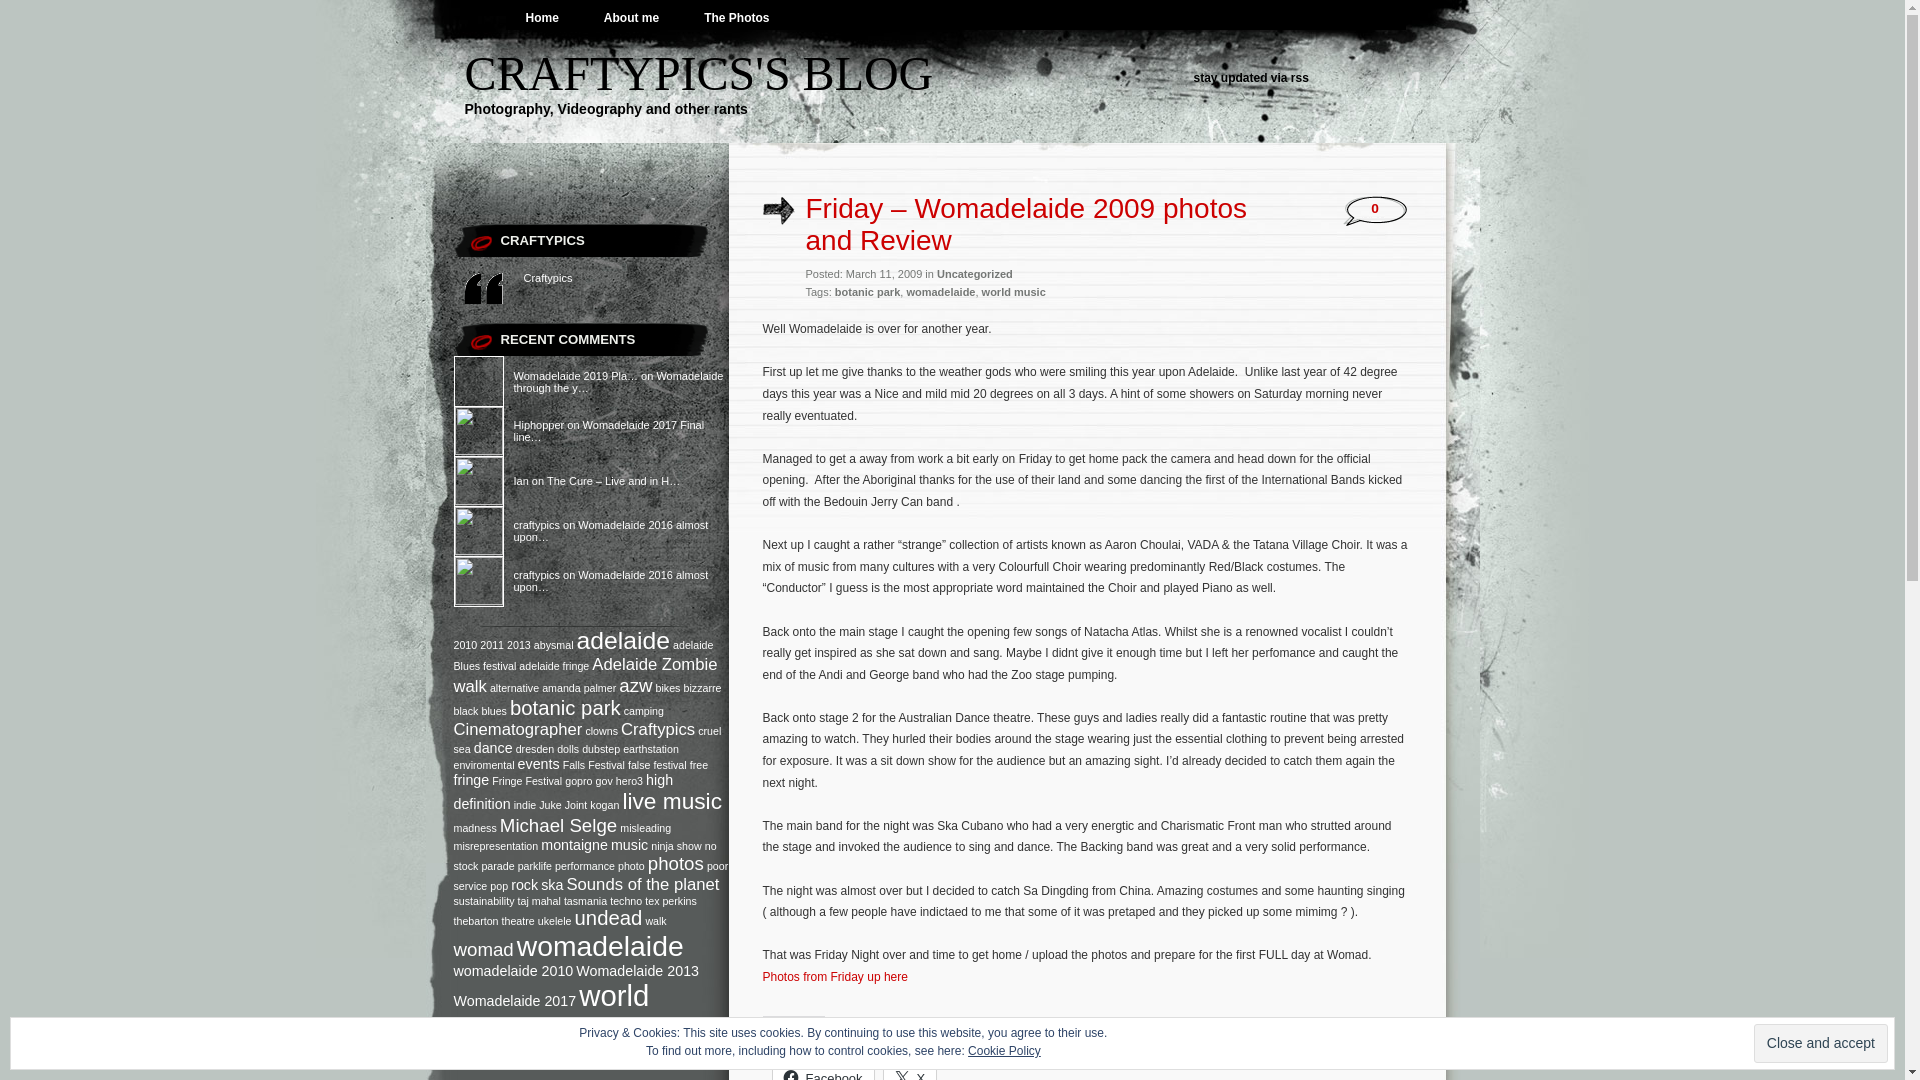 The width and height of the screenshot is (1920, 1080). Describe the element at coordinates (564, 792) in the screenshot. I see `high definition` at that location.